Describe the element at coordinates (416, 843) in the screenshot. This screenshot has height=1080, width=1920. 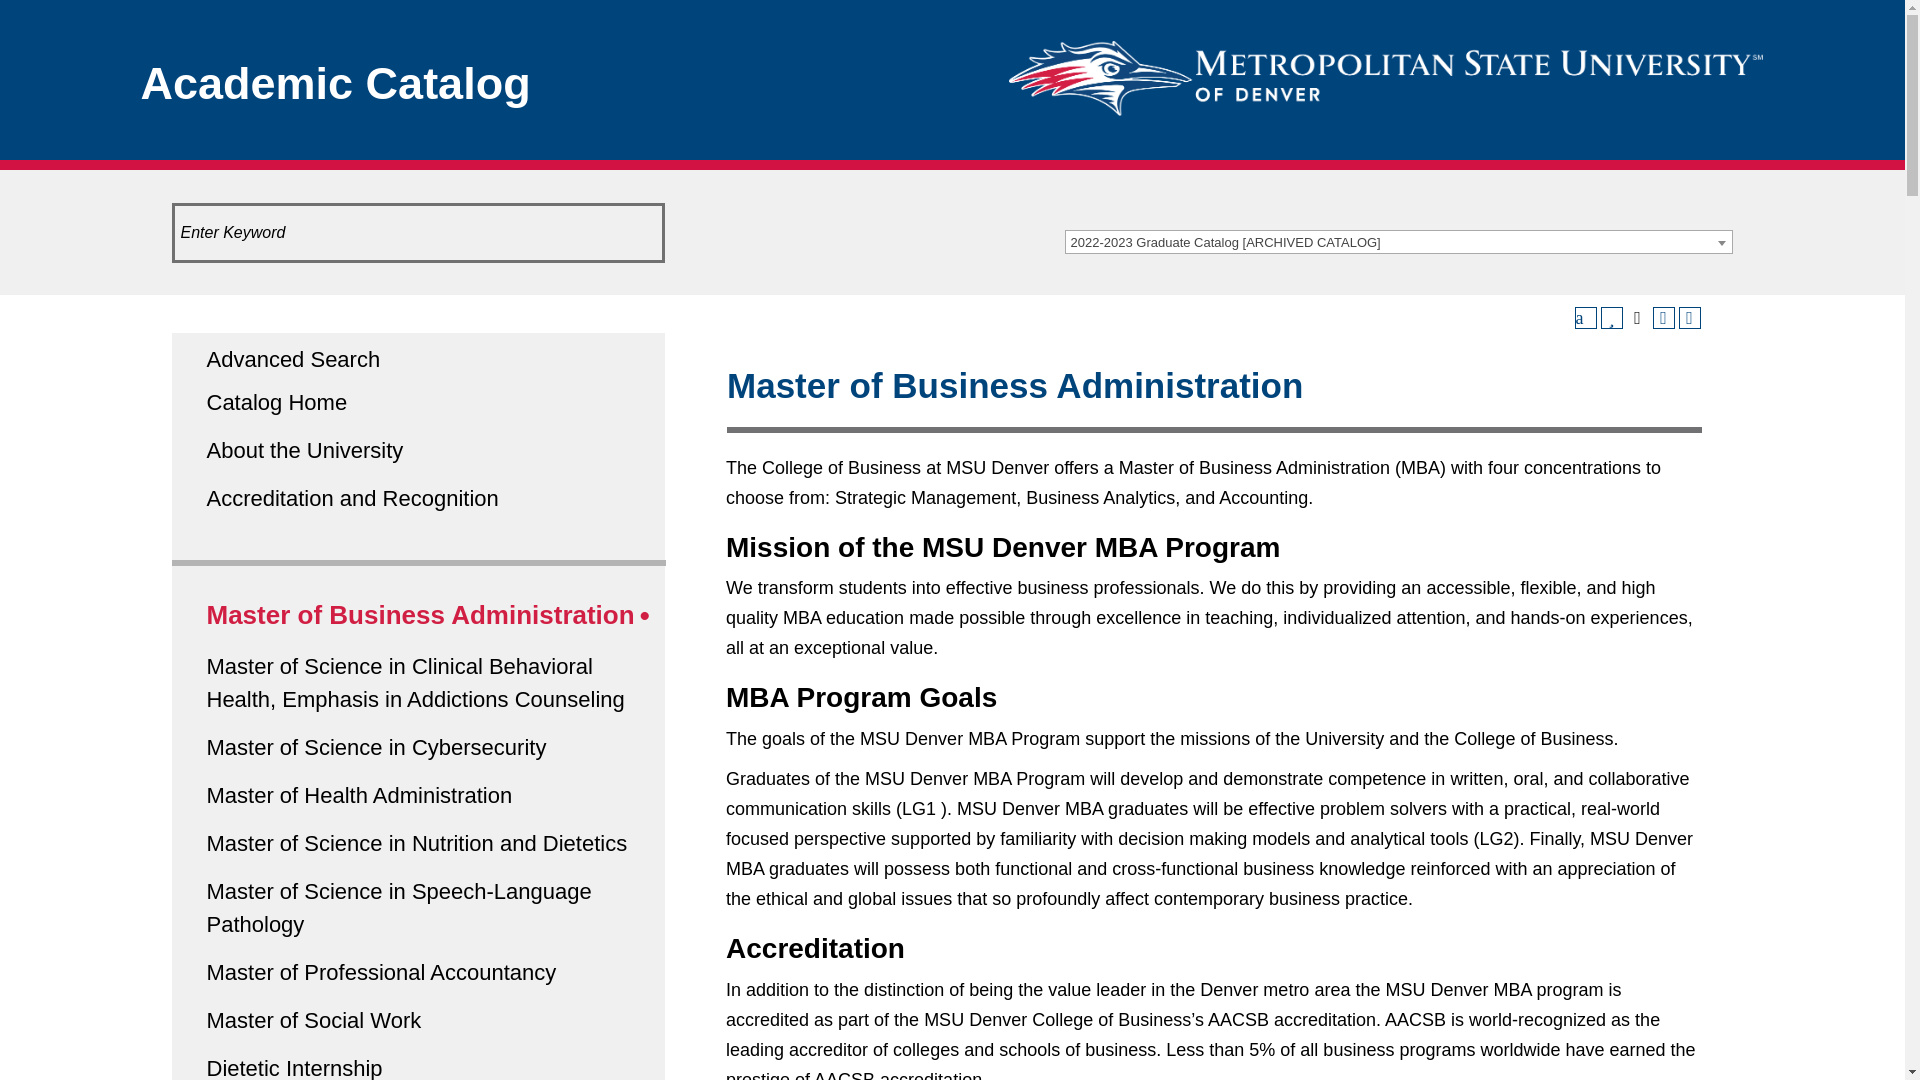
I see `Master of Science in Nutrition and Dietetics` at that location.